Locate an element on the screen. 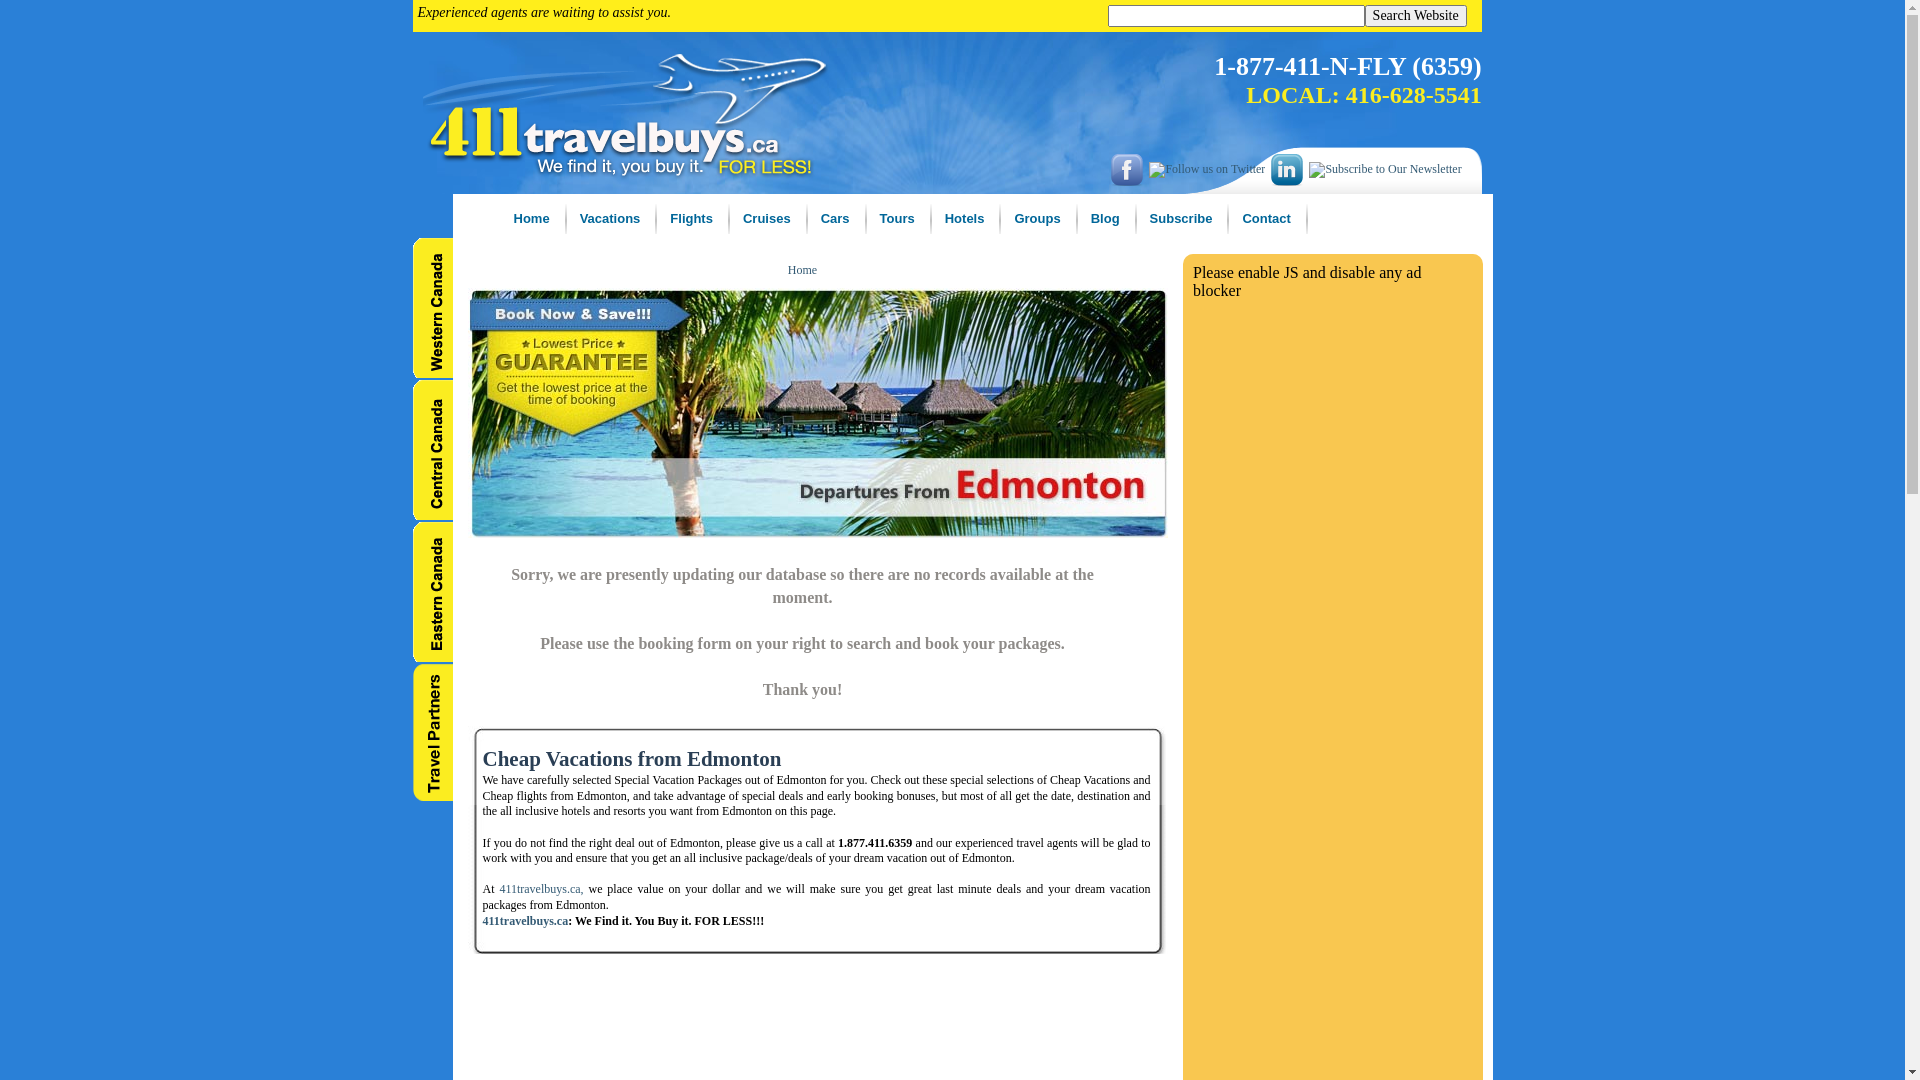 Image resolution: width=1920 pixels, height=1080 pixels. Tours is located at coordinates (898, 219).